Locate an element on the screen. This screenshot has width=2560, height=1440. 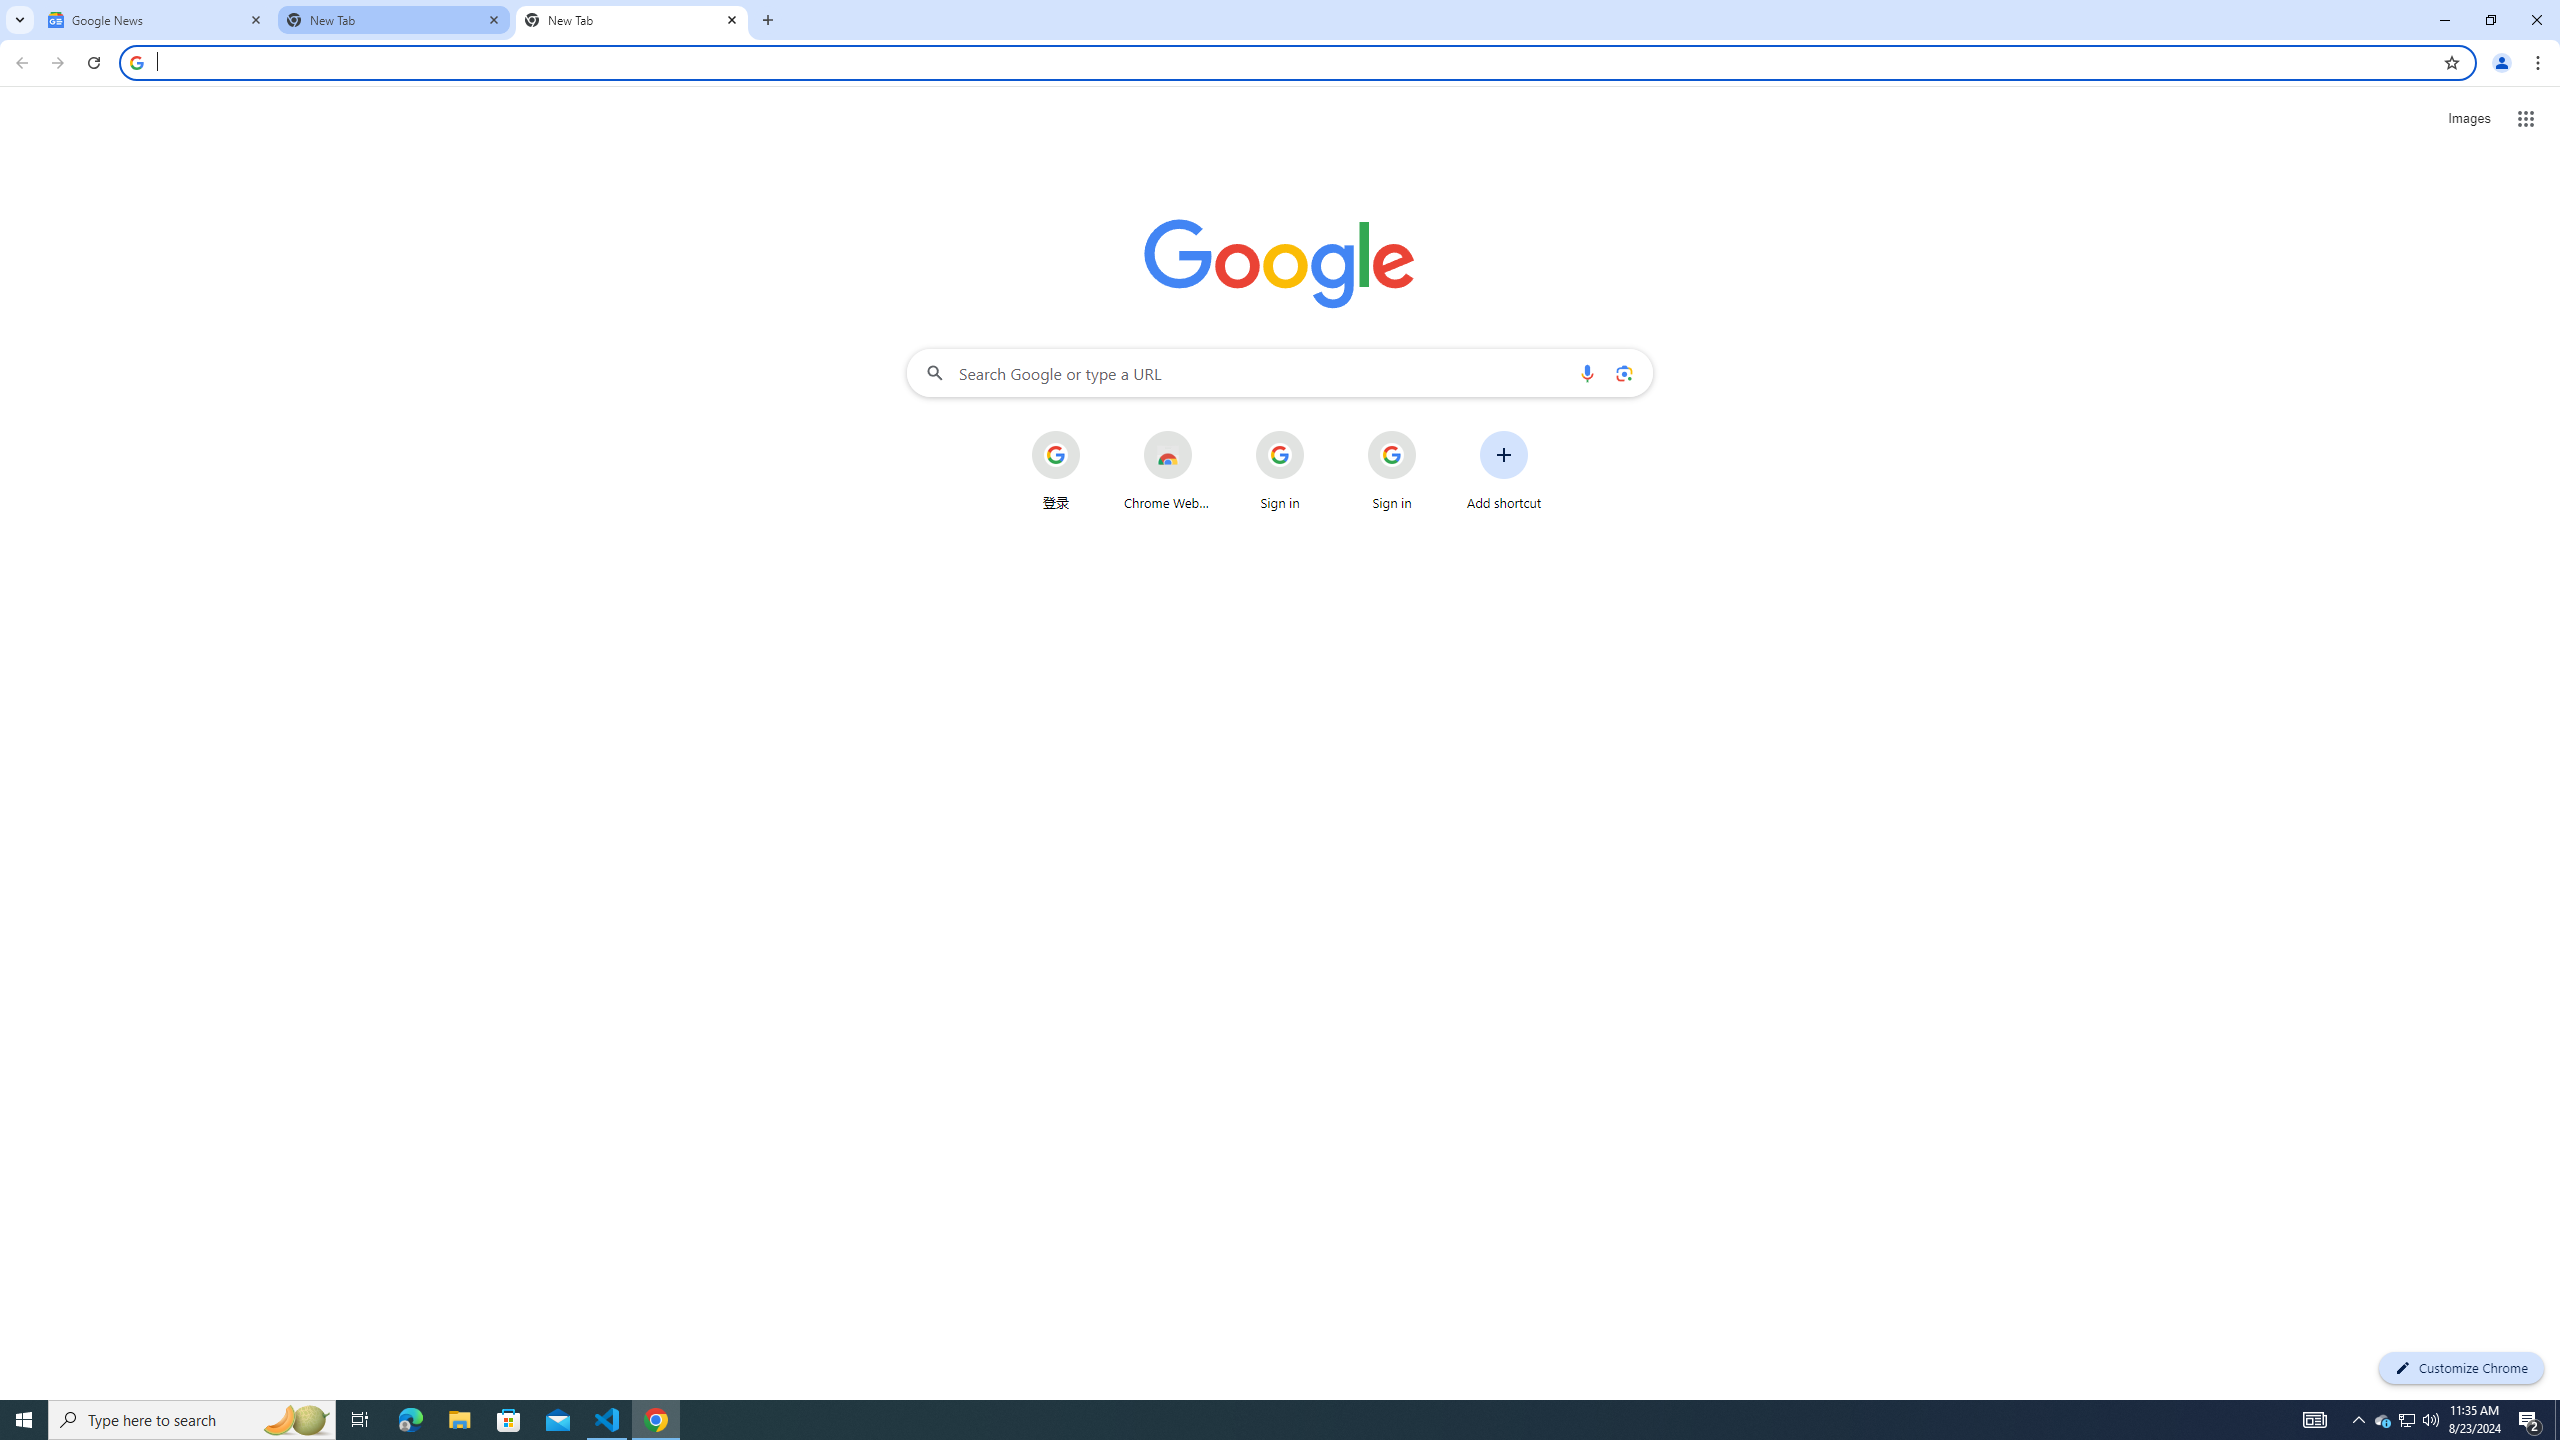
More actions for Chrome Web Store shortcut is located at coordinates (1206, 432).